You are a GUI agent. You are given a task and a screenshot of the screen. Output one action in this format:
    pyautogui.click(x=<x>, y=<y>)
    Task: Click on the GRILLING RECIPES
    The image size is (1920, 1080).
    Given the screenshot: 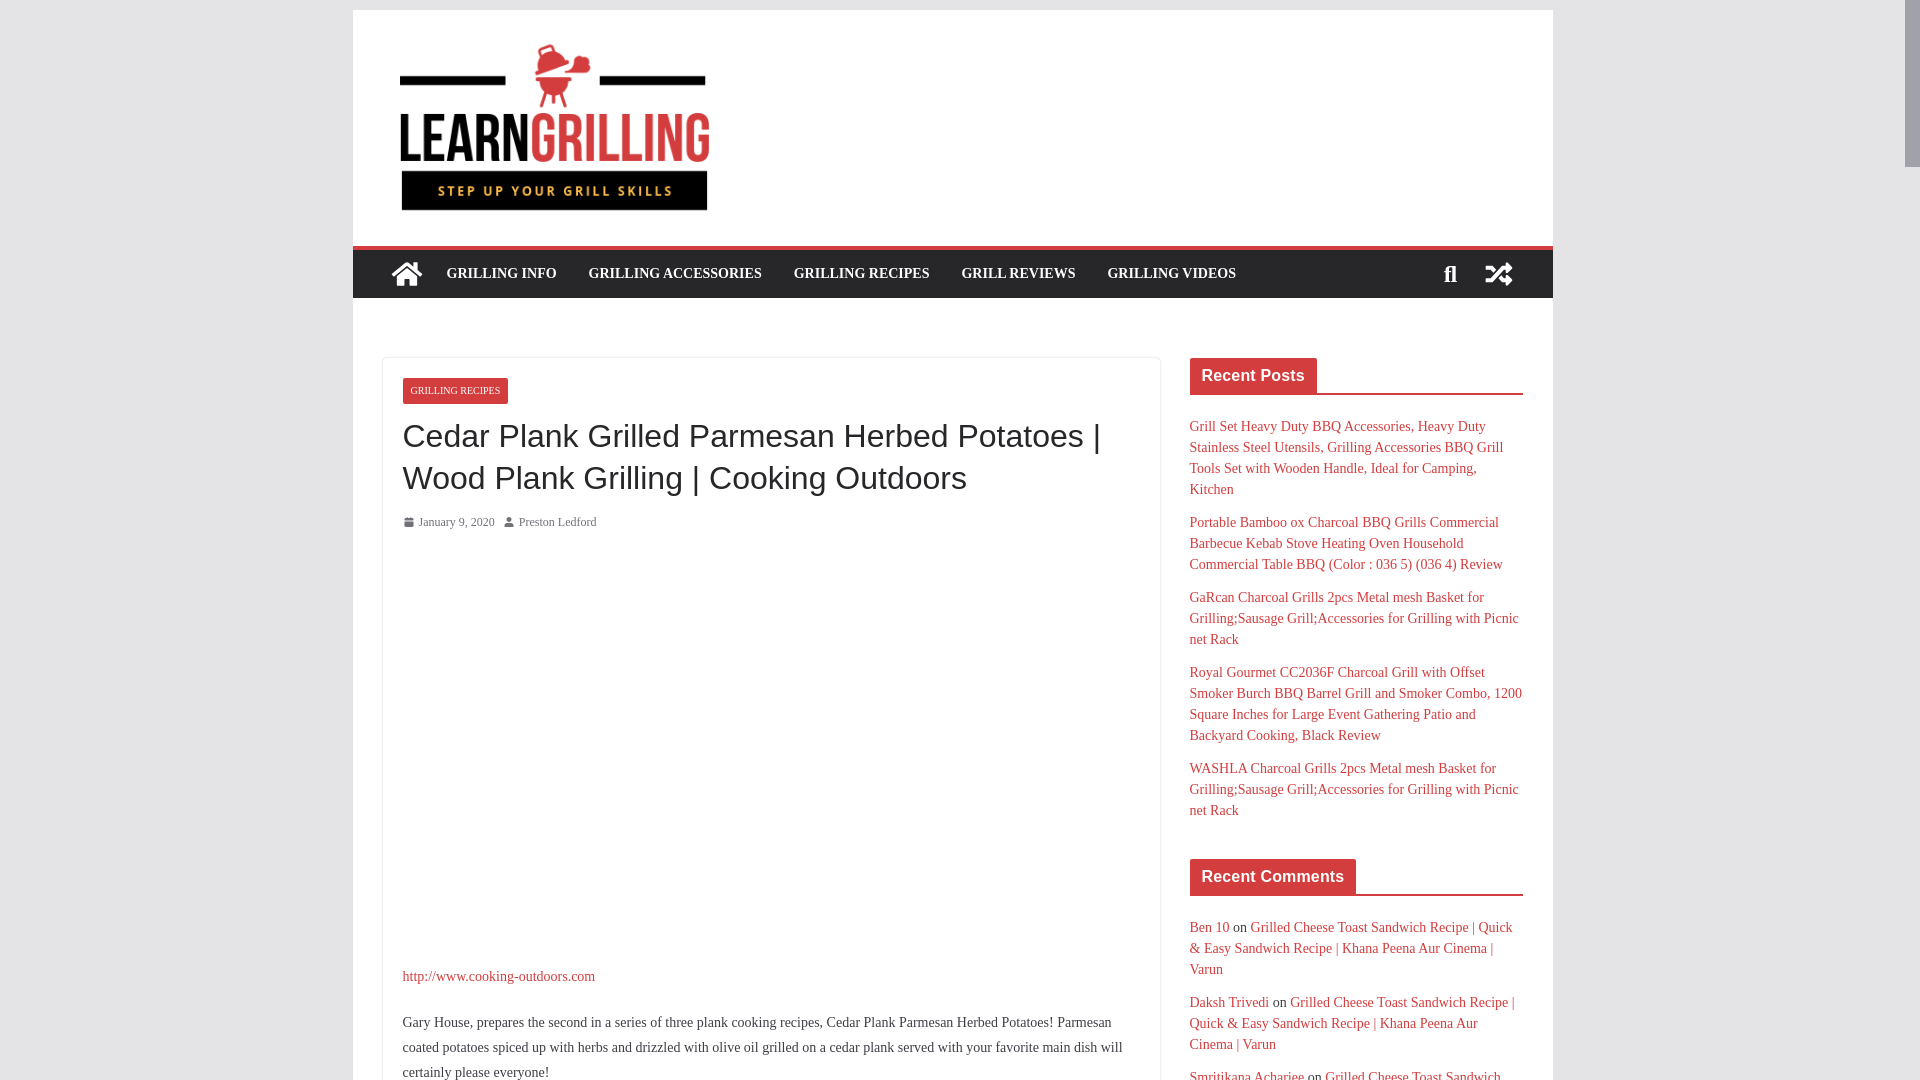 What is the action you would take?
    pyautogui.click(x=862, y=274)
    